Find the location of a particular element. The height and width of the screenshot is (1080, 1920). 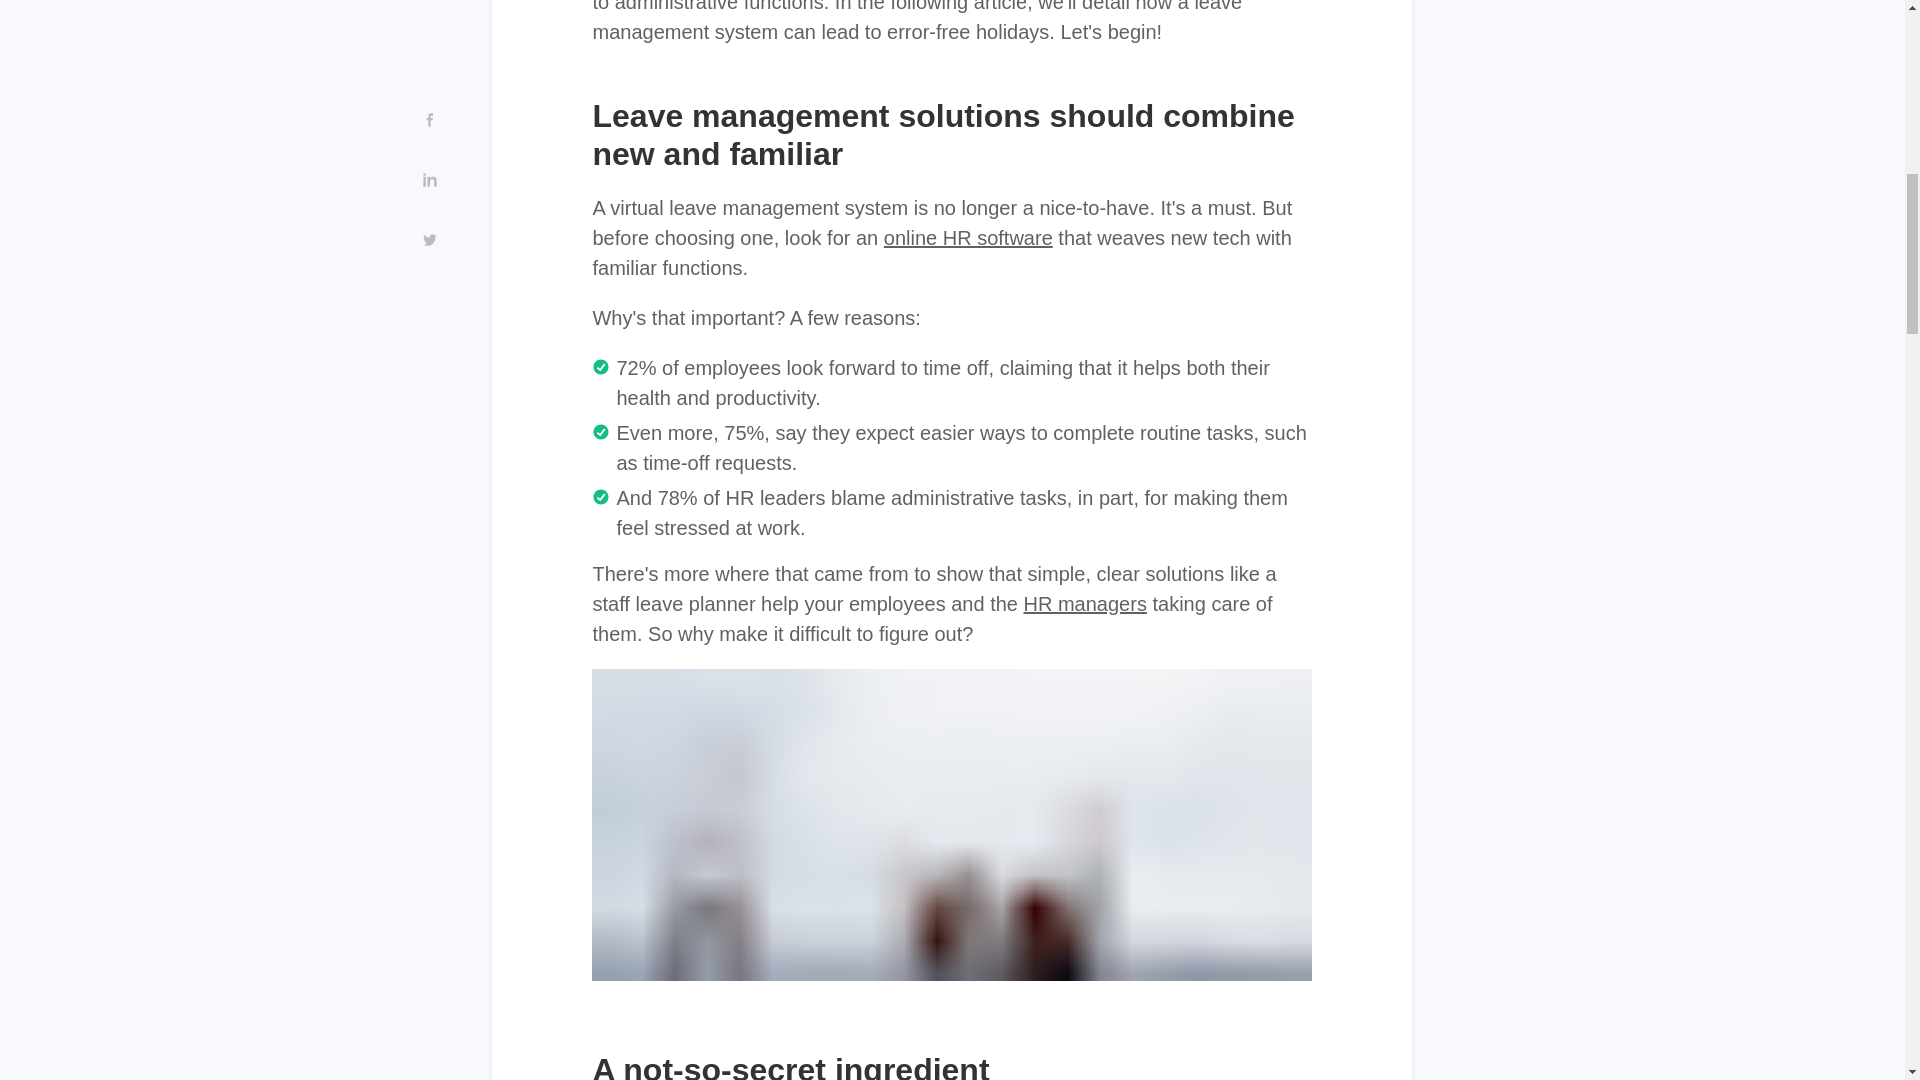

online HR software is located at coordinates (968, 238).